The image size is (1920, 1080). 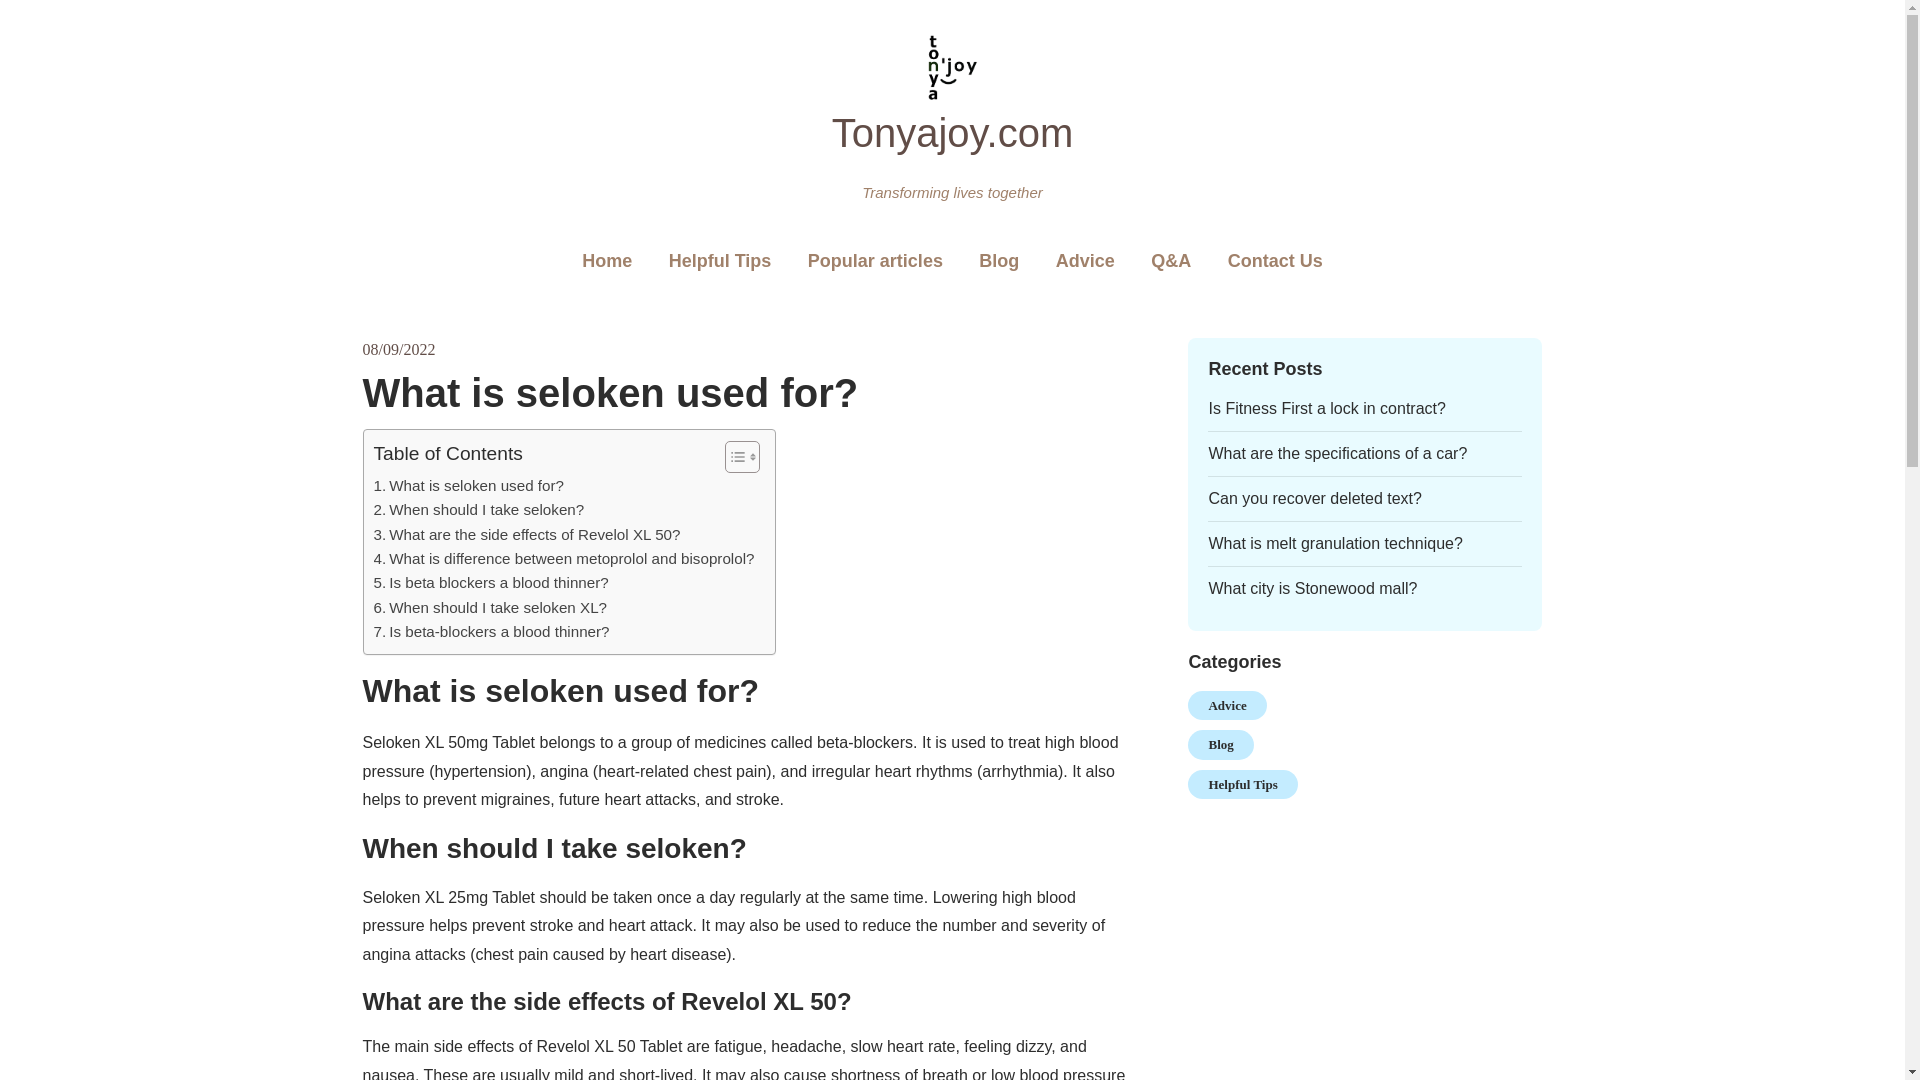 What do you see at coordinates (1312, 588) in the screenshot?
I see `What city is Stonewood mall?` at bounding box center [1312, 588].